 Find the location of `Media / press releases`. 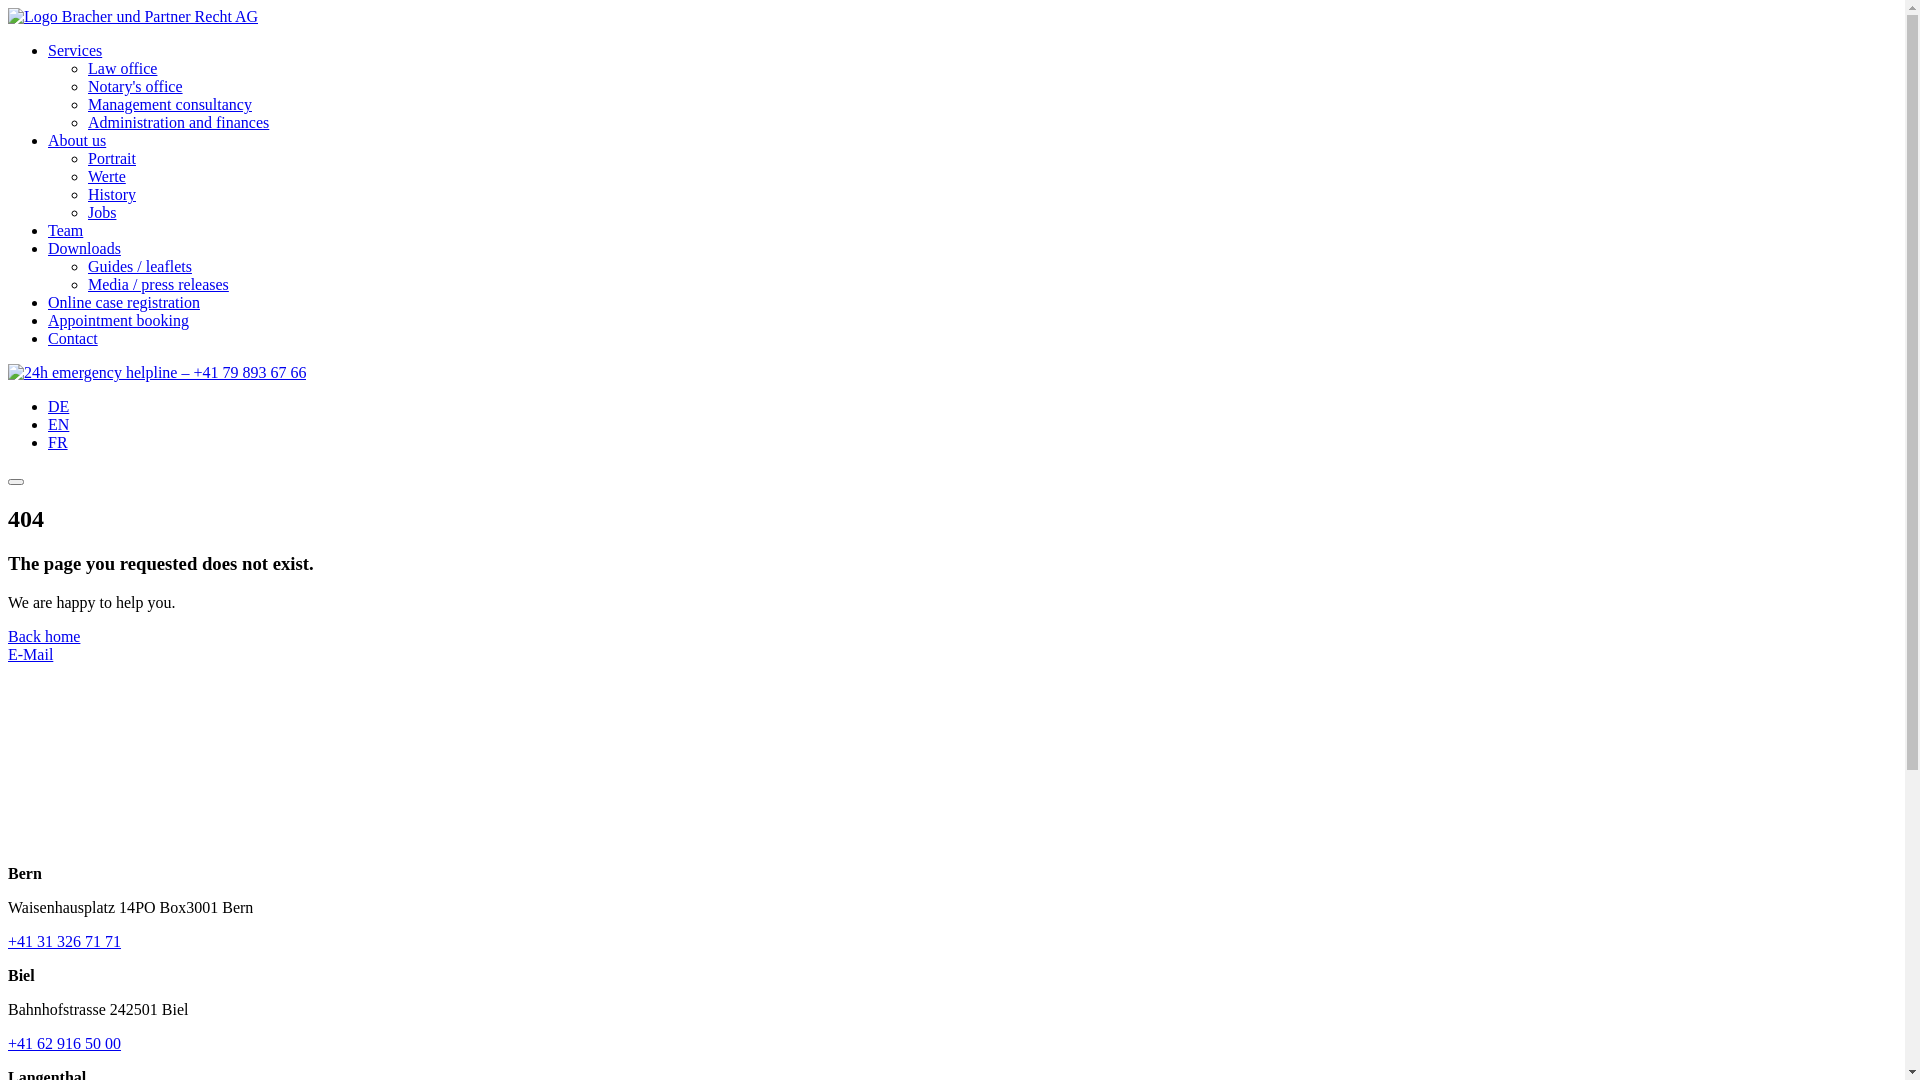

Media / press releases is located at coordinates (158, 284).